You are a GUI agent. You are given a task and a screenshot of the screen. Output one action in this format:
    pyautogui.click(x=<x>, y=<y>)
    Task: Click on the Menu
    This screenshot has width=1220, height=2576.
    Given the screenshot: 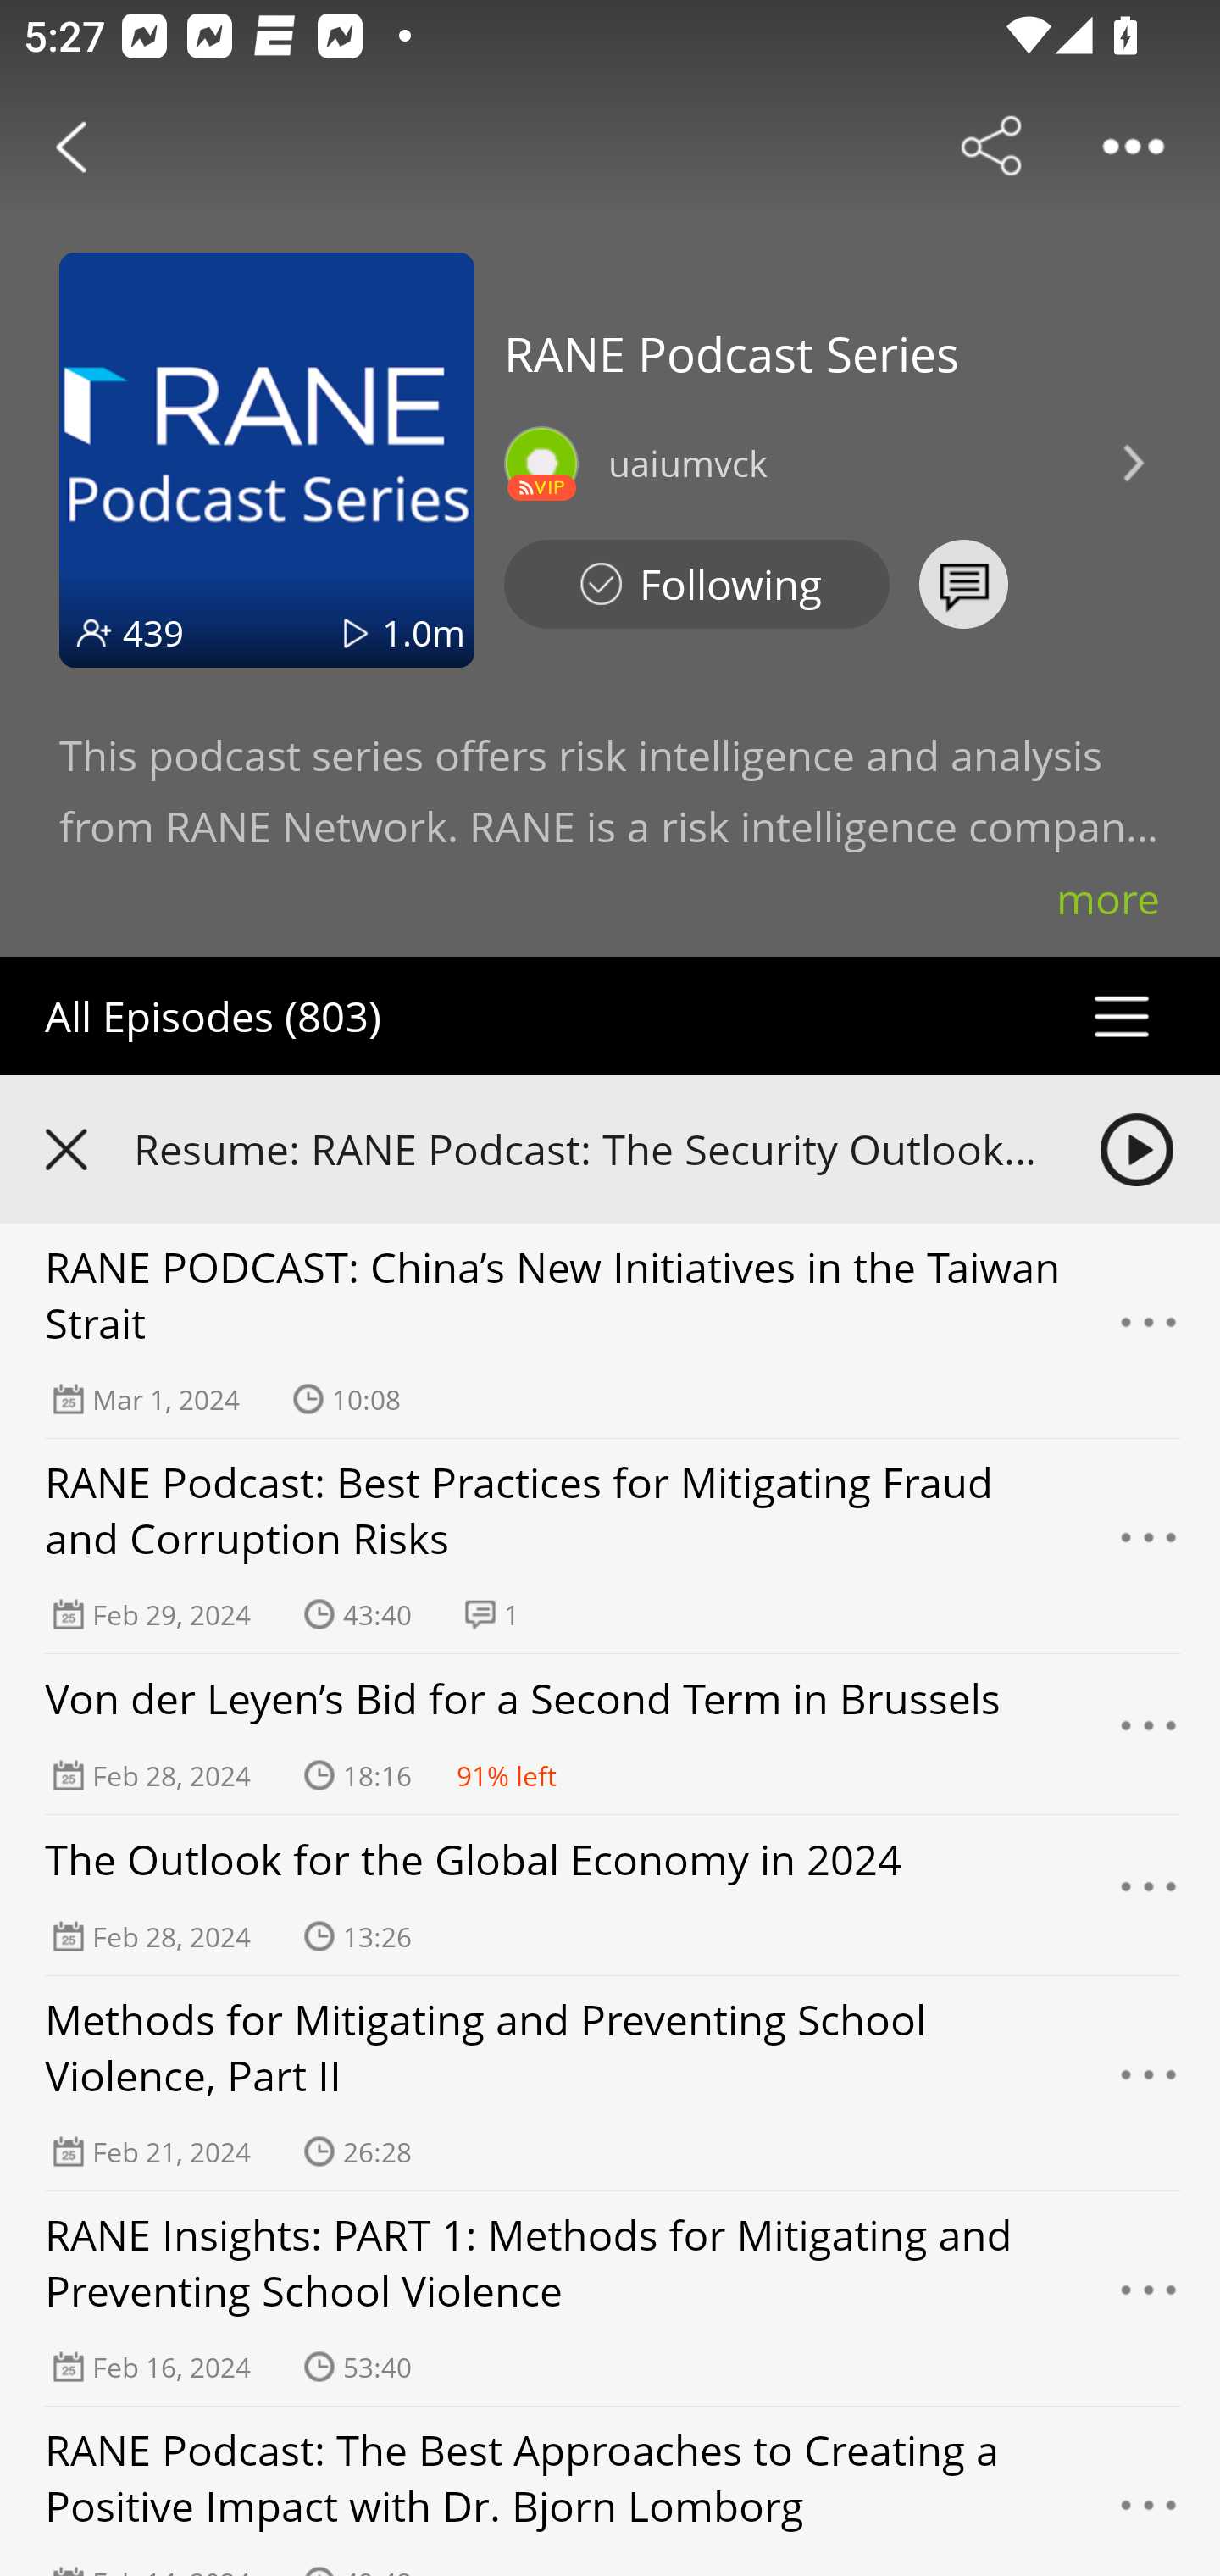 What is the action you would take?
    pyautogui.click(x=1149, y=1546)
    